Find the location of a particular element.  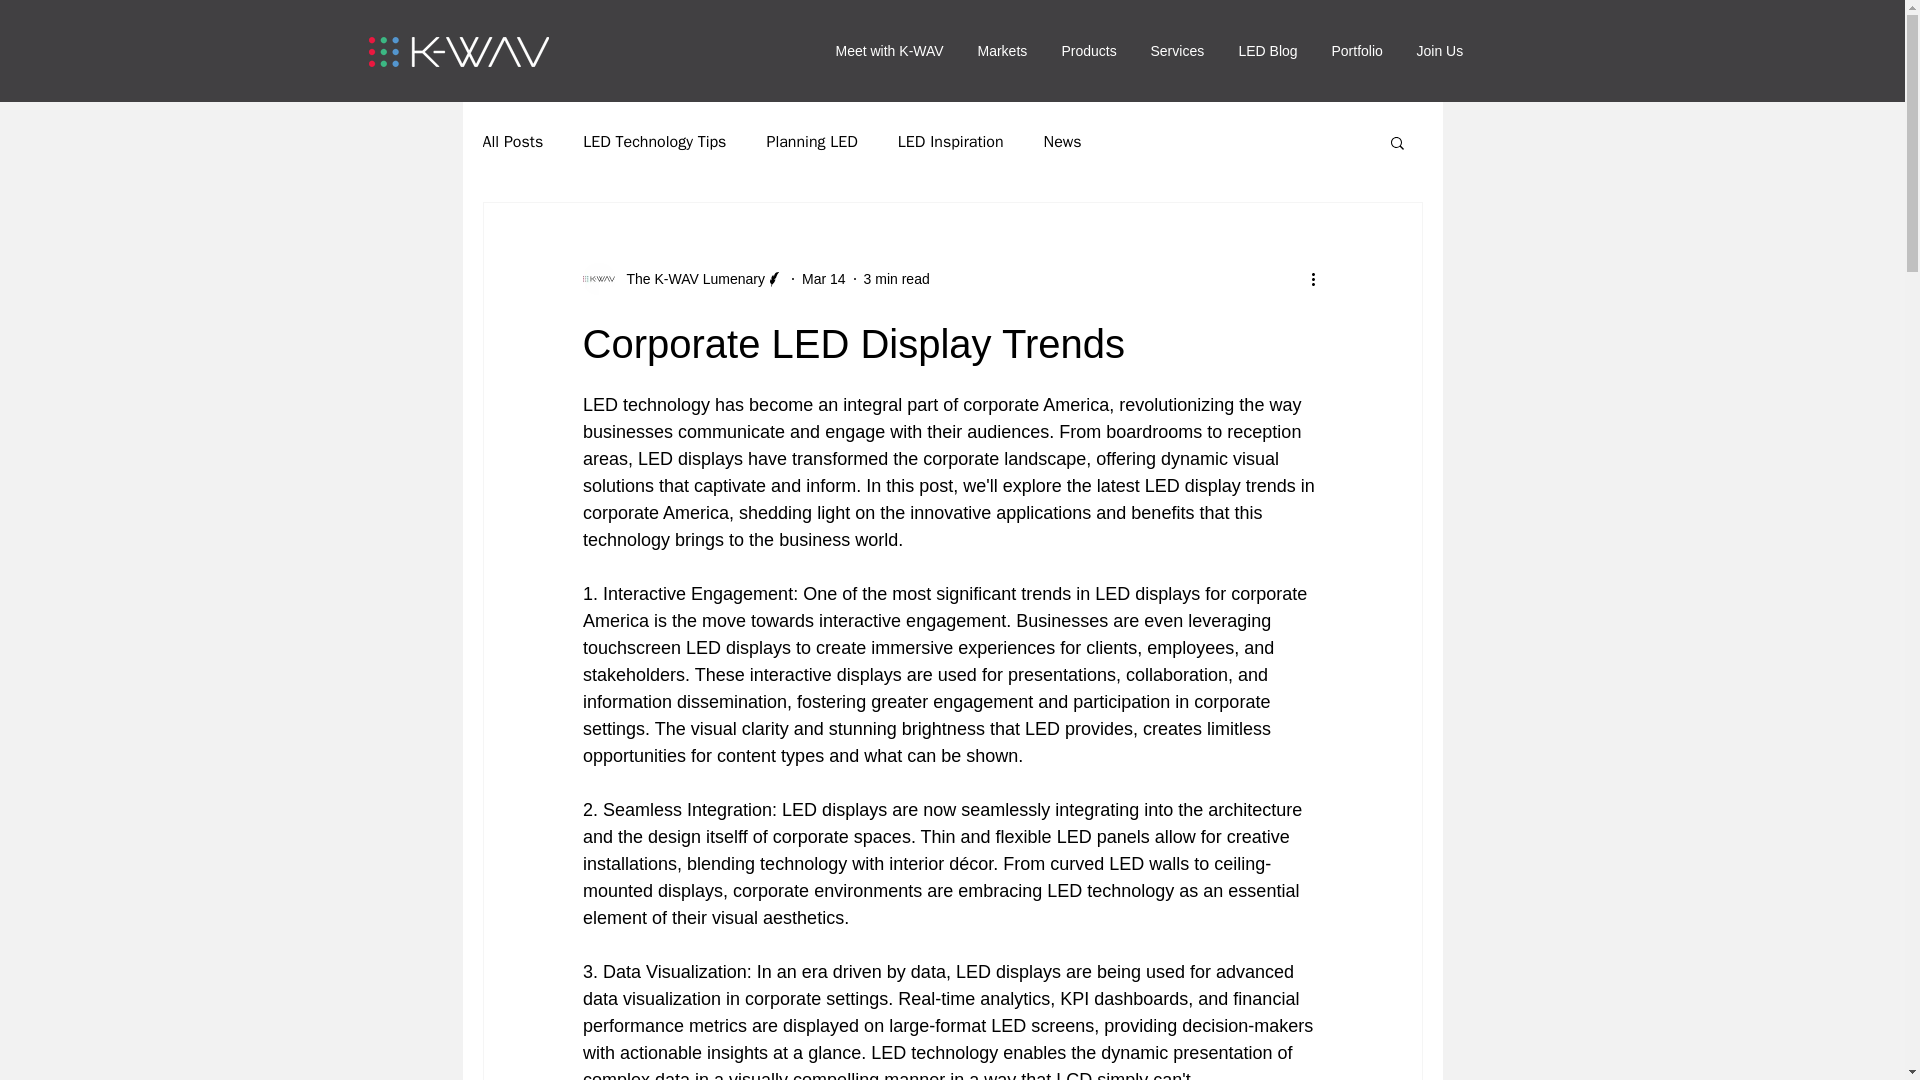

All Posts is located at coordinates (512, 142).